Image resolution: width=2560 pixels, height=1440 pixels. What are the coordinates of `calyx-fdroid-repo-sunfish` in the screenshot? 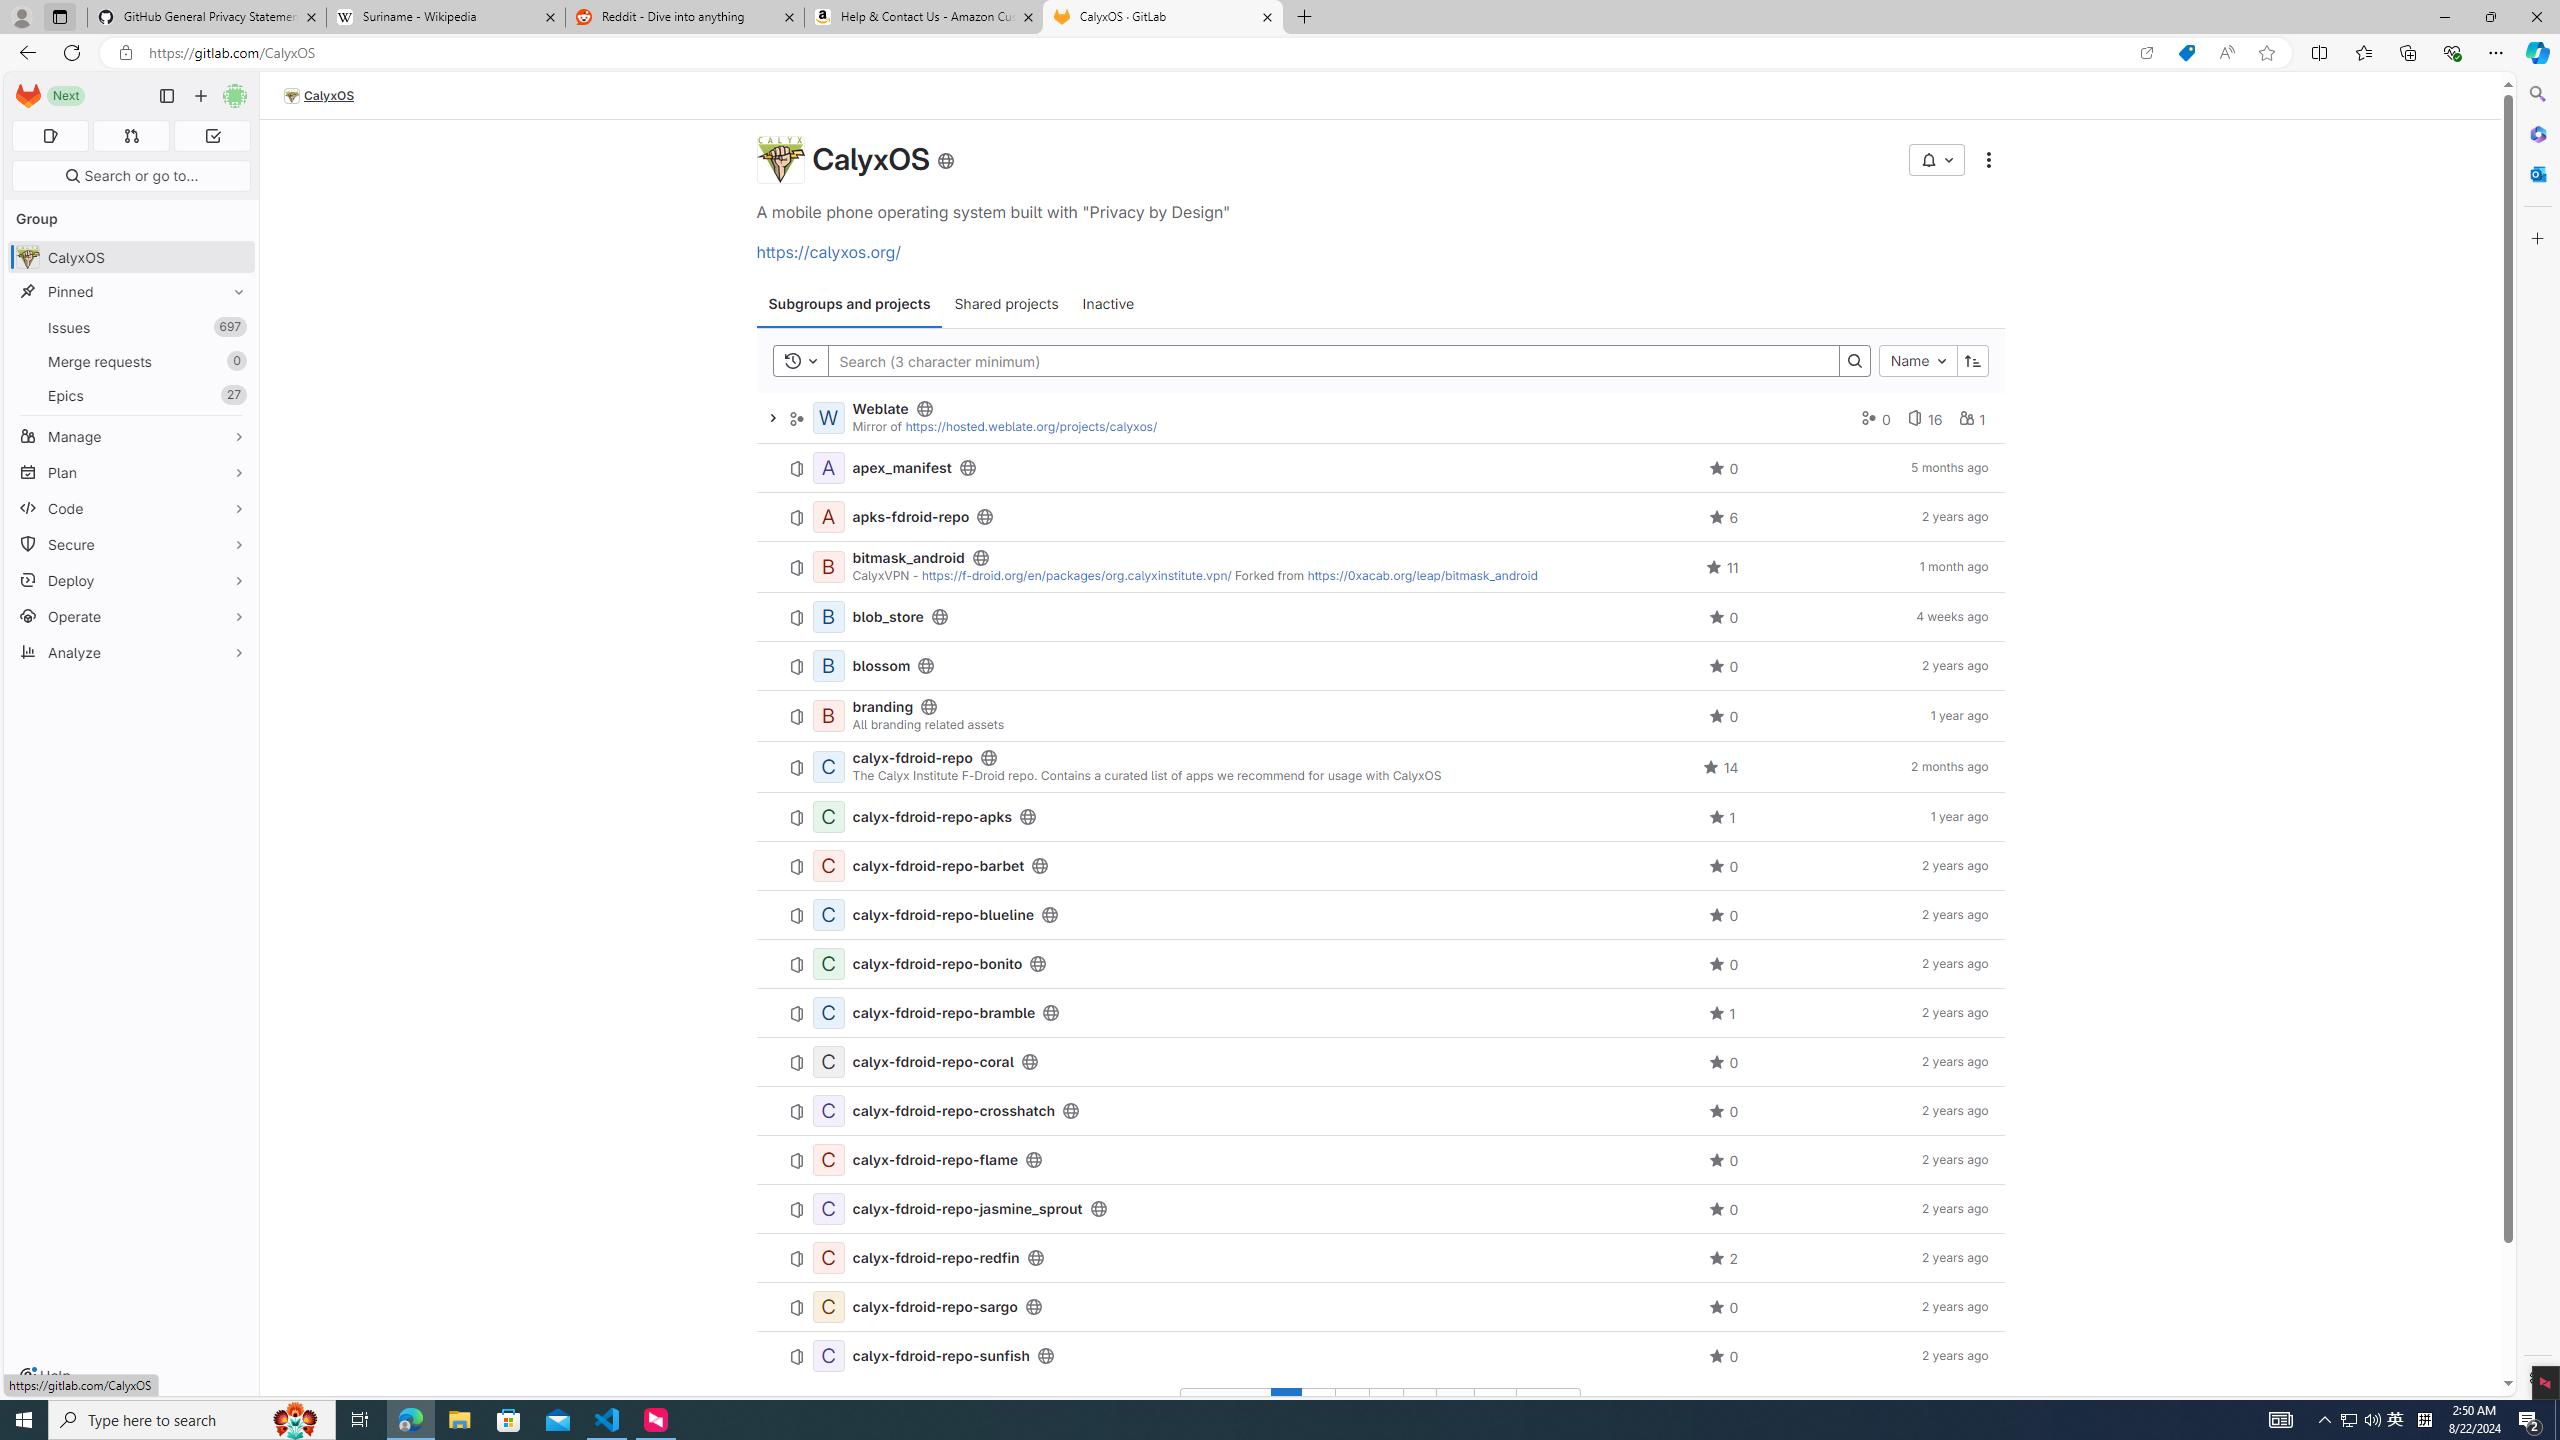 It's located at (940, 1355).